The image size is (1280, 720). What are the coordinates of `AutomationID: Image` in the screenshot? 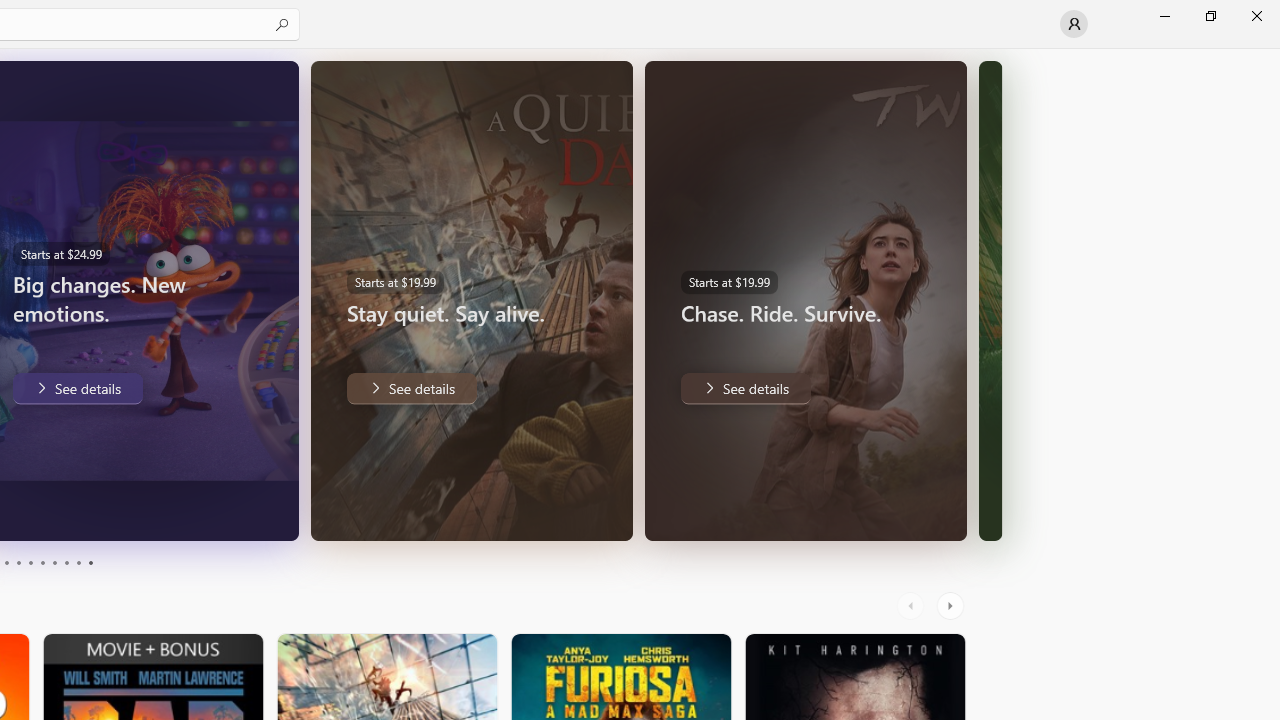 It's located at (990, 300).